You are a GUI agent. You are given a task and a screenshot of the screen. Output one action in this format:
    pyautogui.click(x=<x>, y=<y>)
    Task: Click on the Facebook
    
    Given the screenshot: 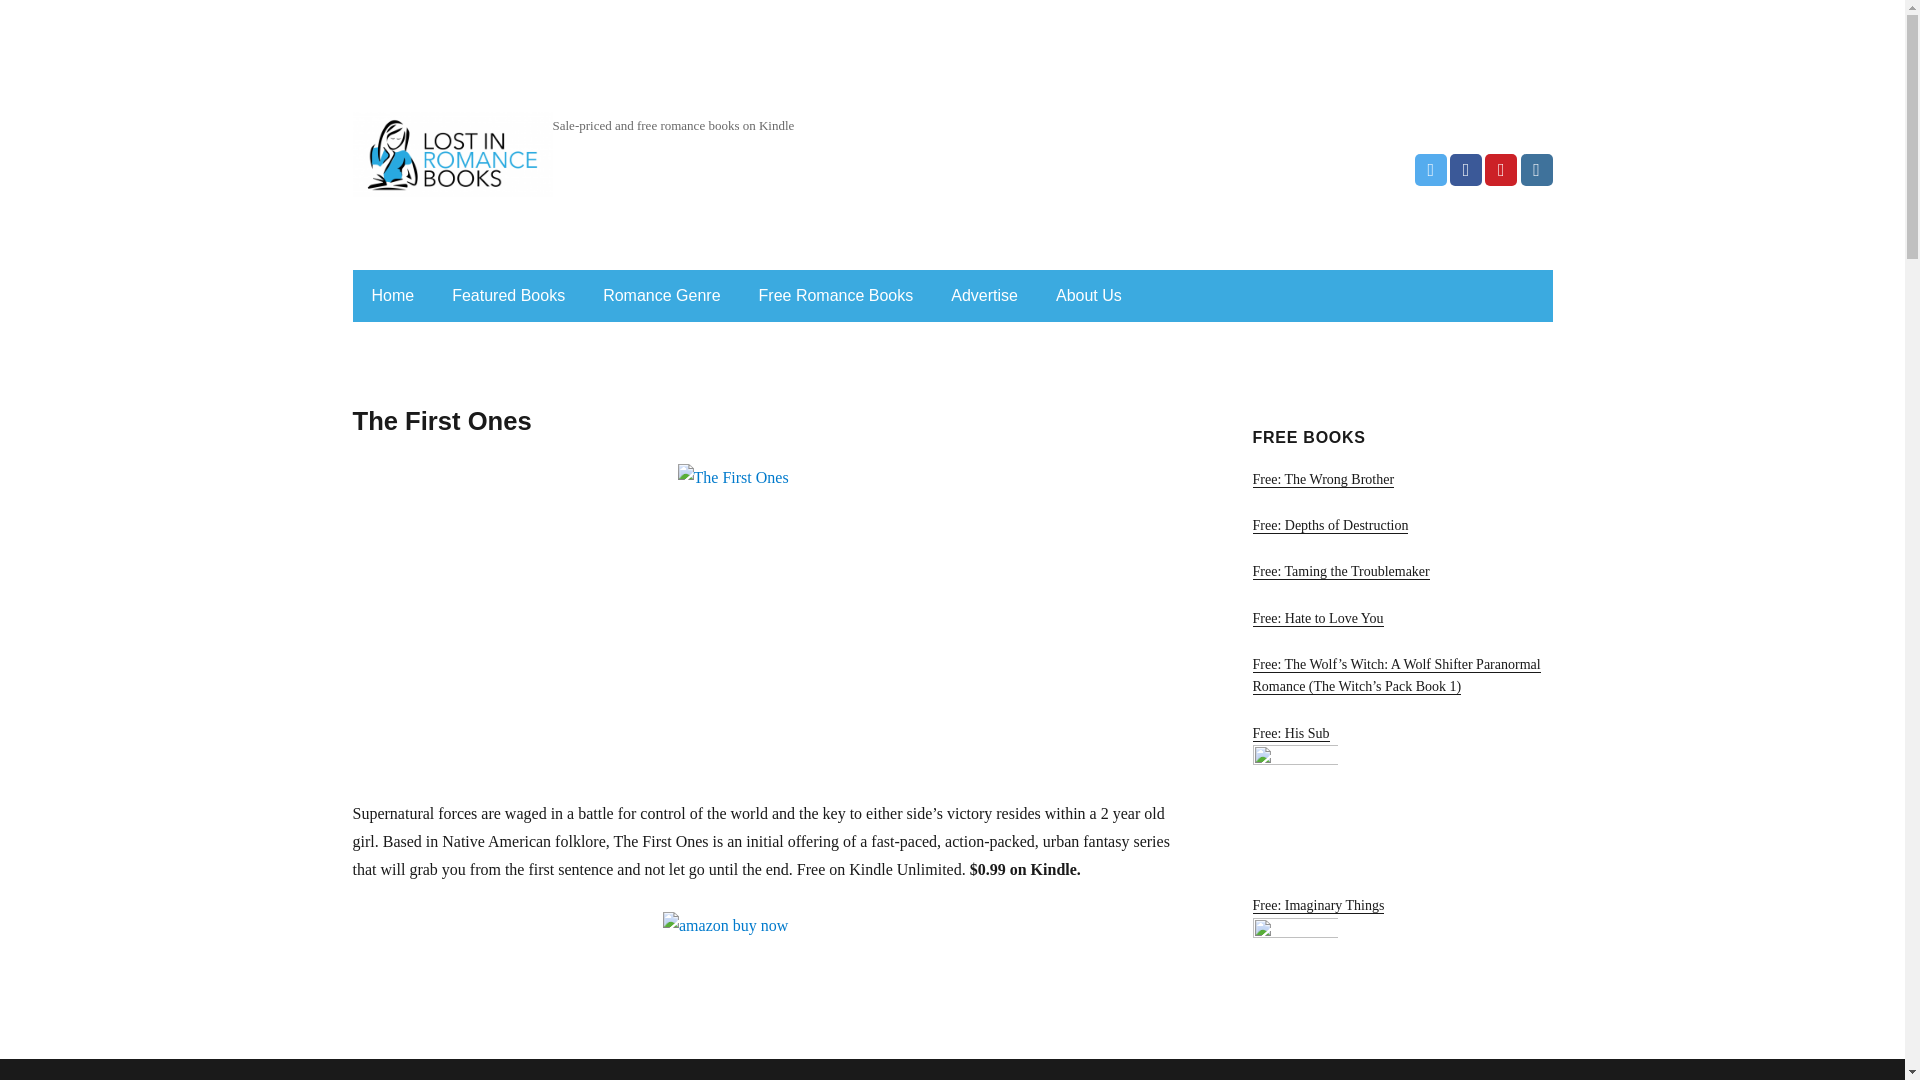 What is the action you would take?
    pyautogui.click(x=1466, y=170)
    